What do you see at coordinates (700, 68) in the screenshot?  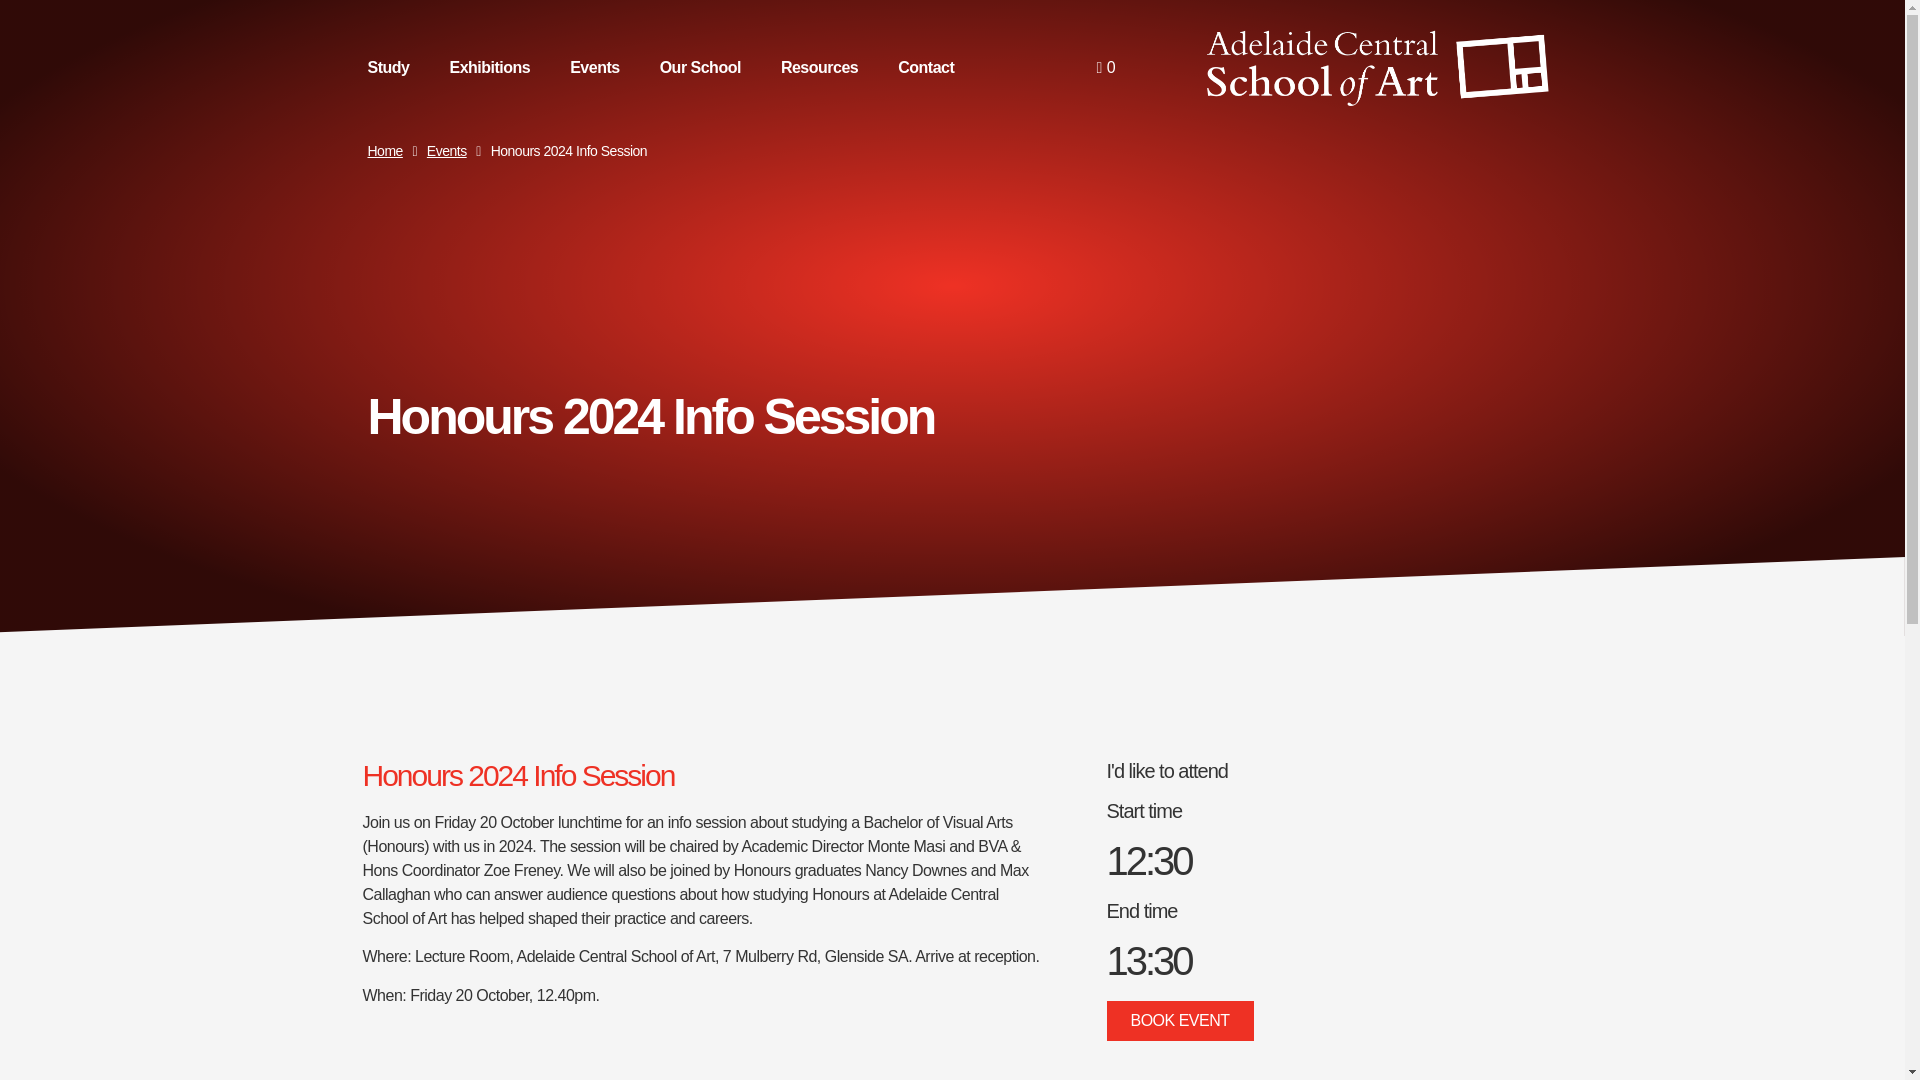 I see `Our School` at bounding box center [700, 68].